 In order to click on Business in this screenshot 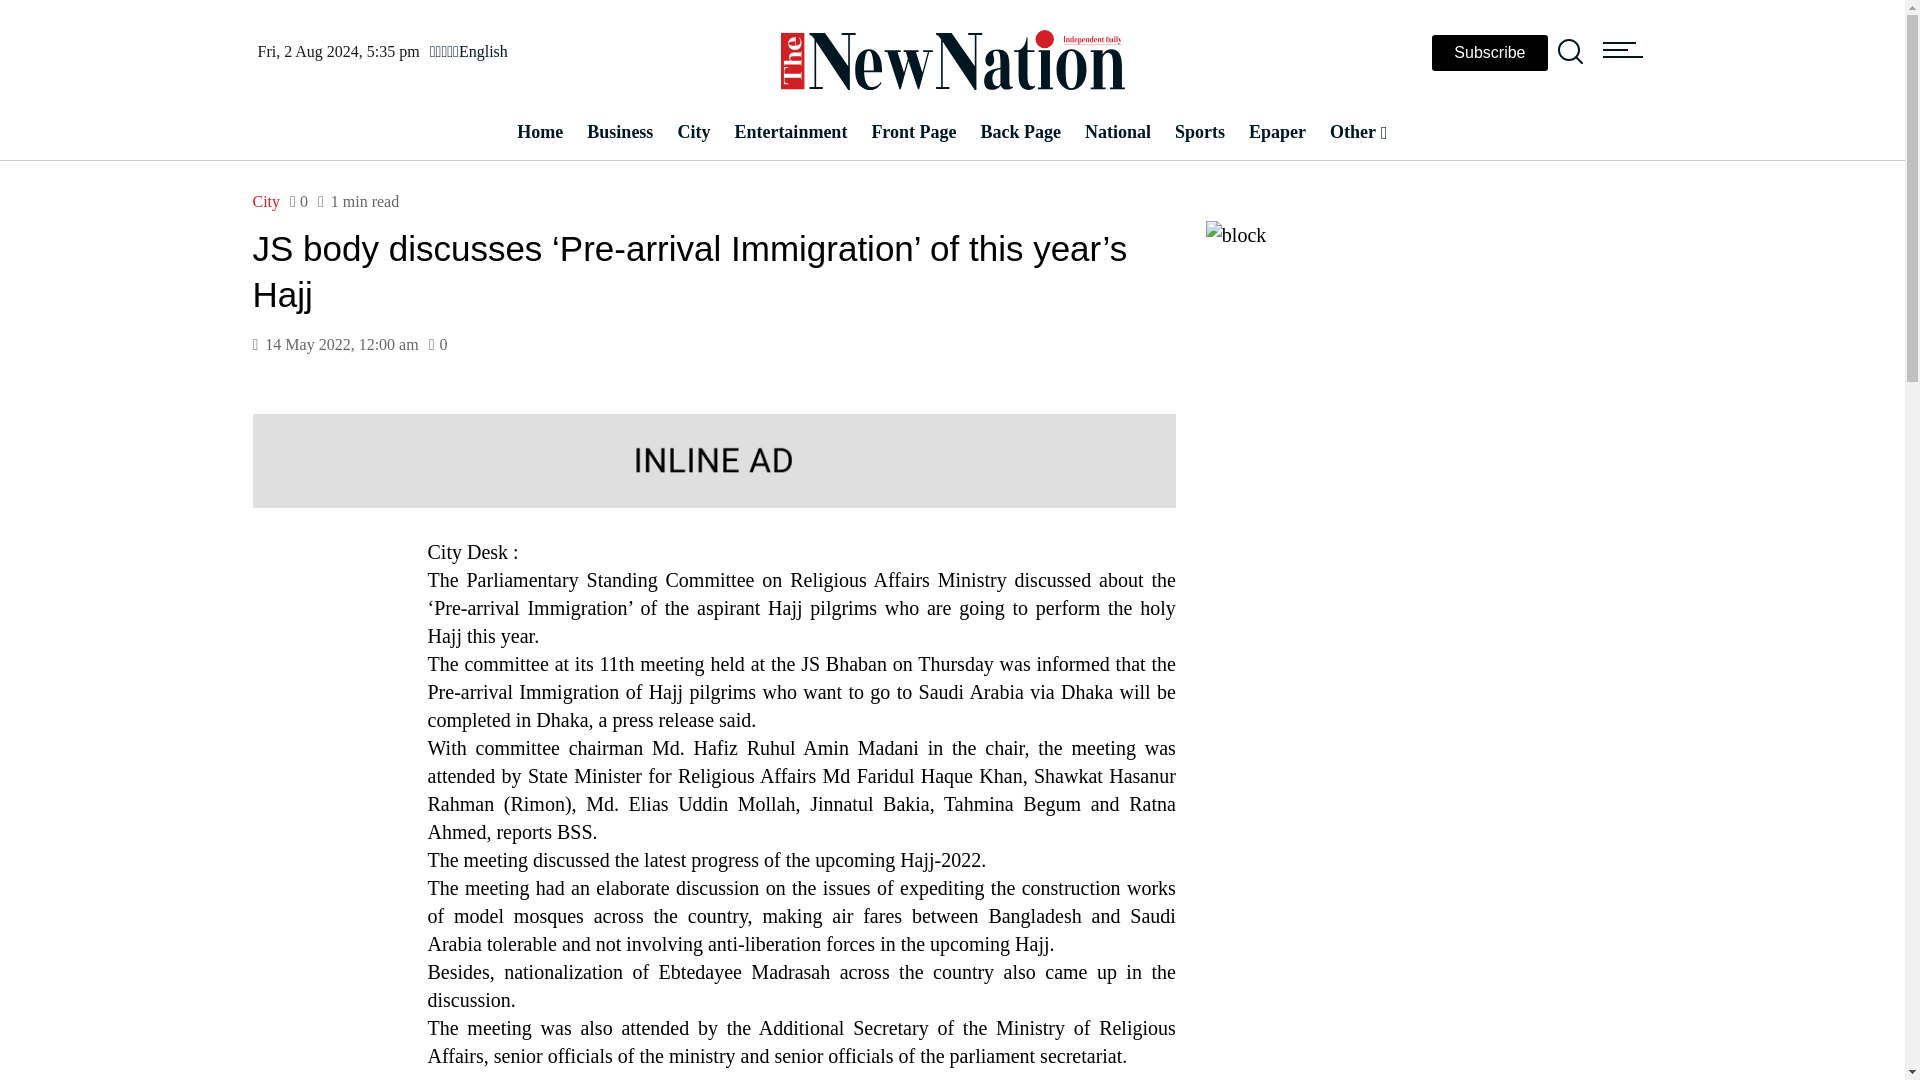, I will do `click(619, 132)`.